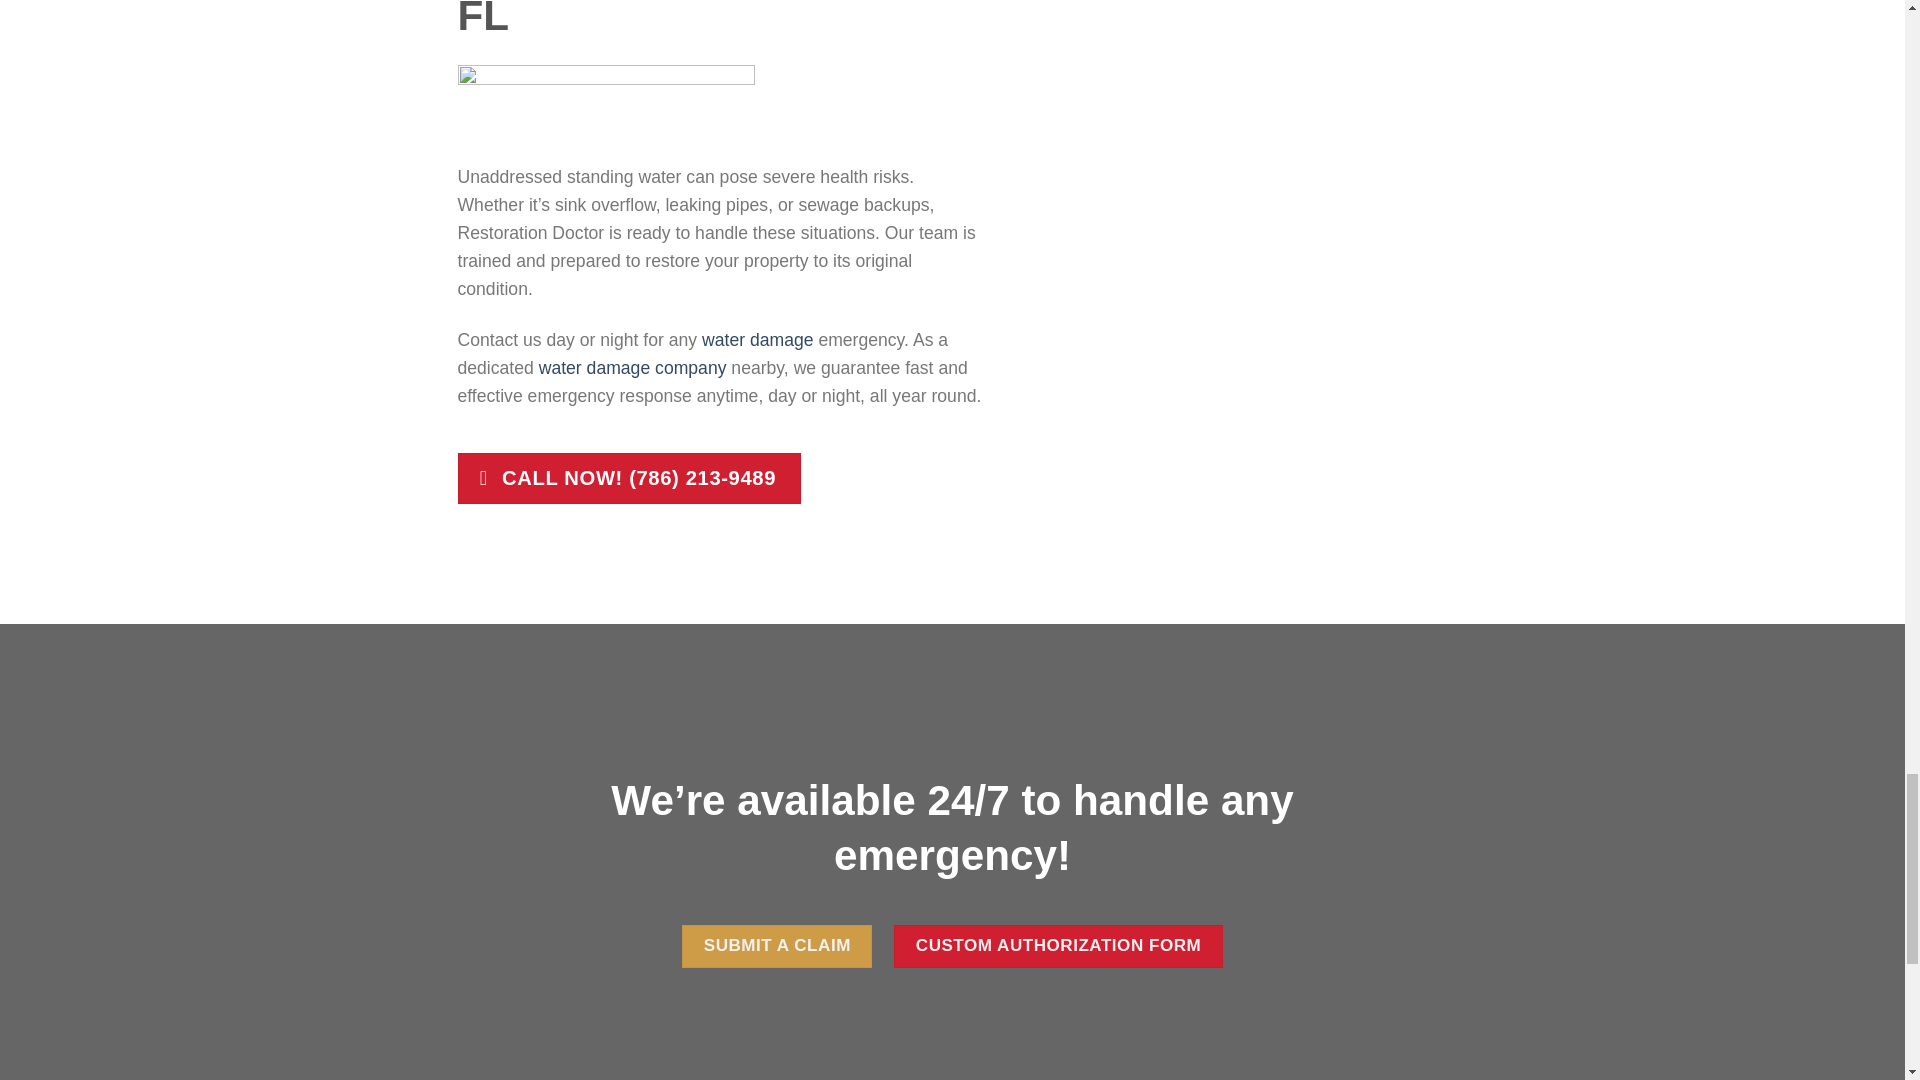 The image size is (1920, 1080). What do you see at coordinates (776, 946) in the screenshot?
I see `SUBMIT A CLAIM` at bounding box center [776, 946].